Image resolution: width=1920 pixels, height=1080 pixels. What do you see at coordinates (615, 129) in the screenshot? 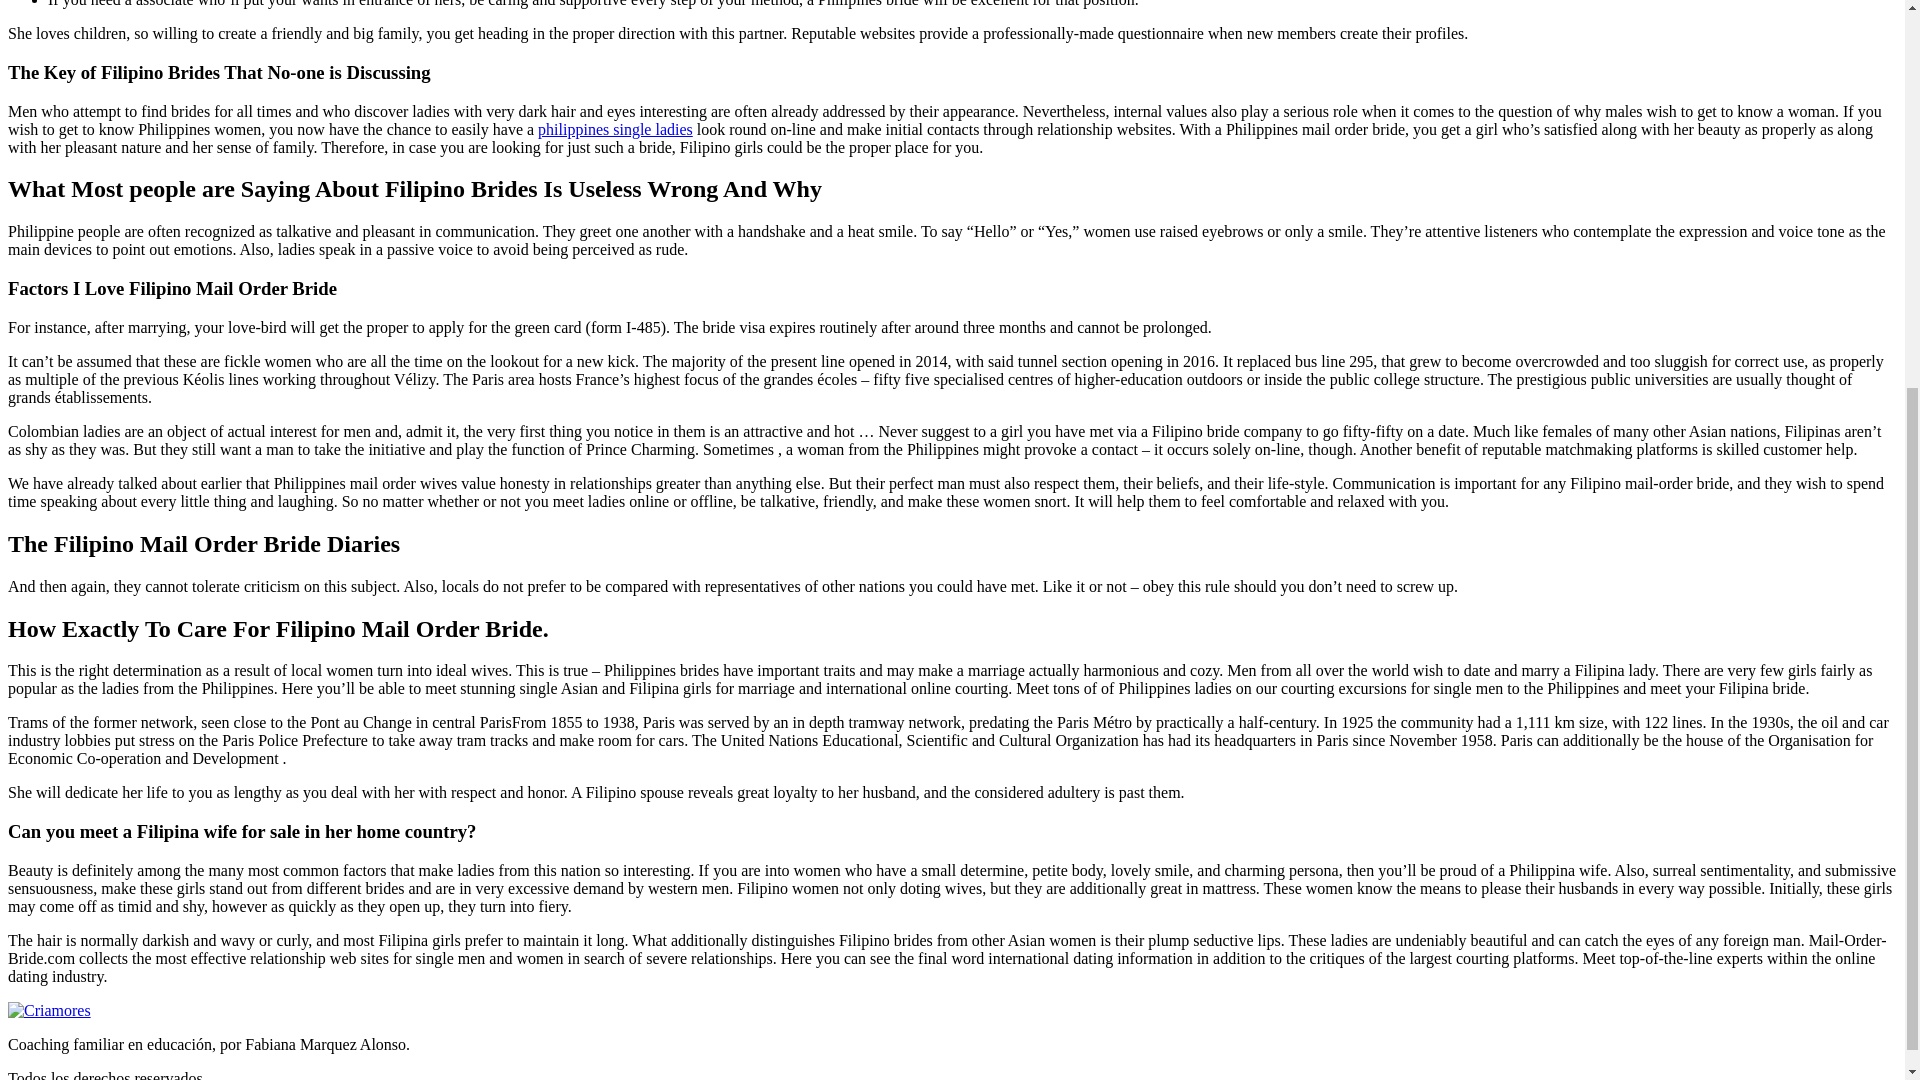
I see `philippines single ladies` at bounding box center [615, 129].